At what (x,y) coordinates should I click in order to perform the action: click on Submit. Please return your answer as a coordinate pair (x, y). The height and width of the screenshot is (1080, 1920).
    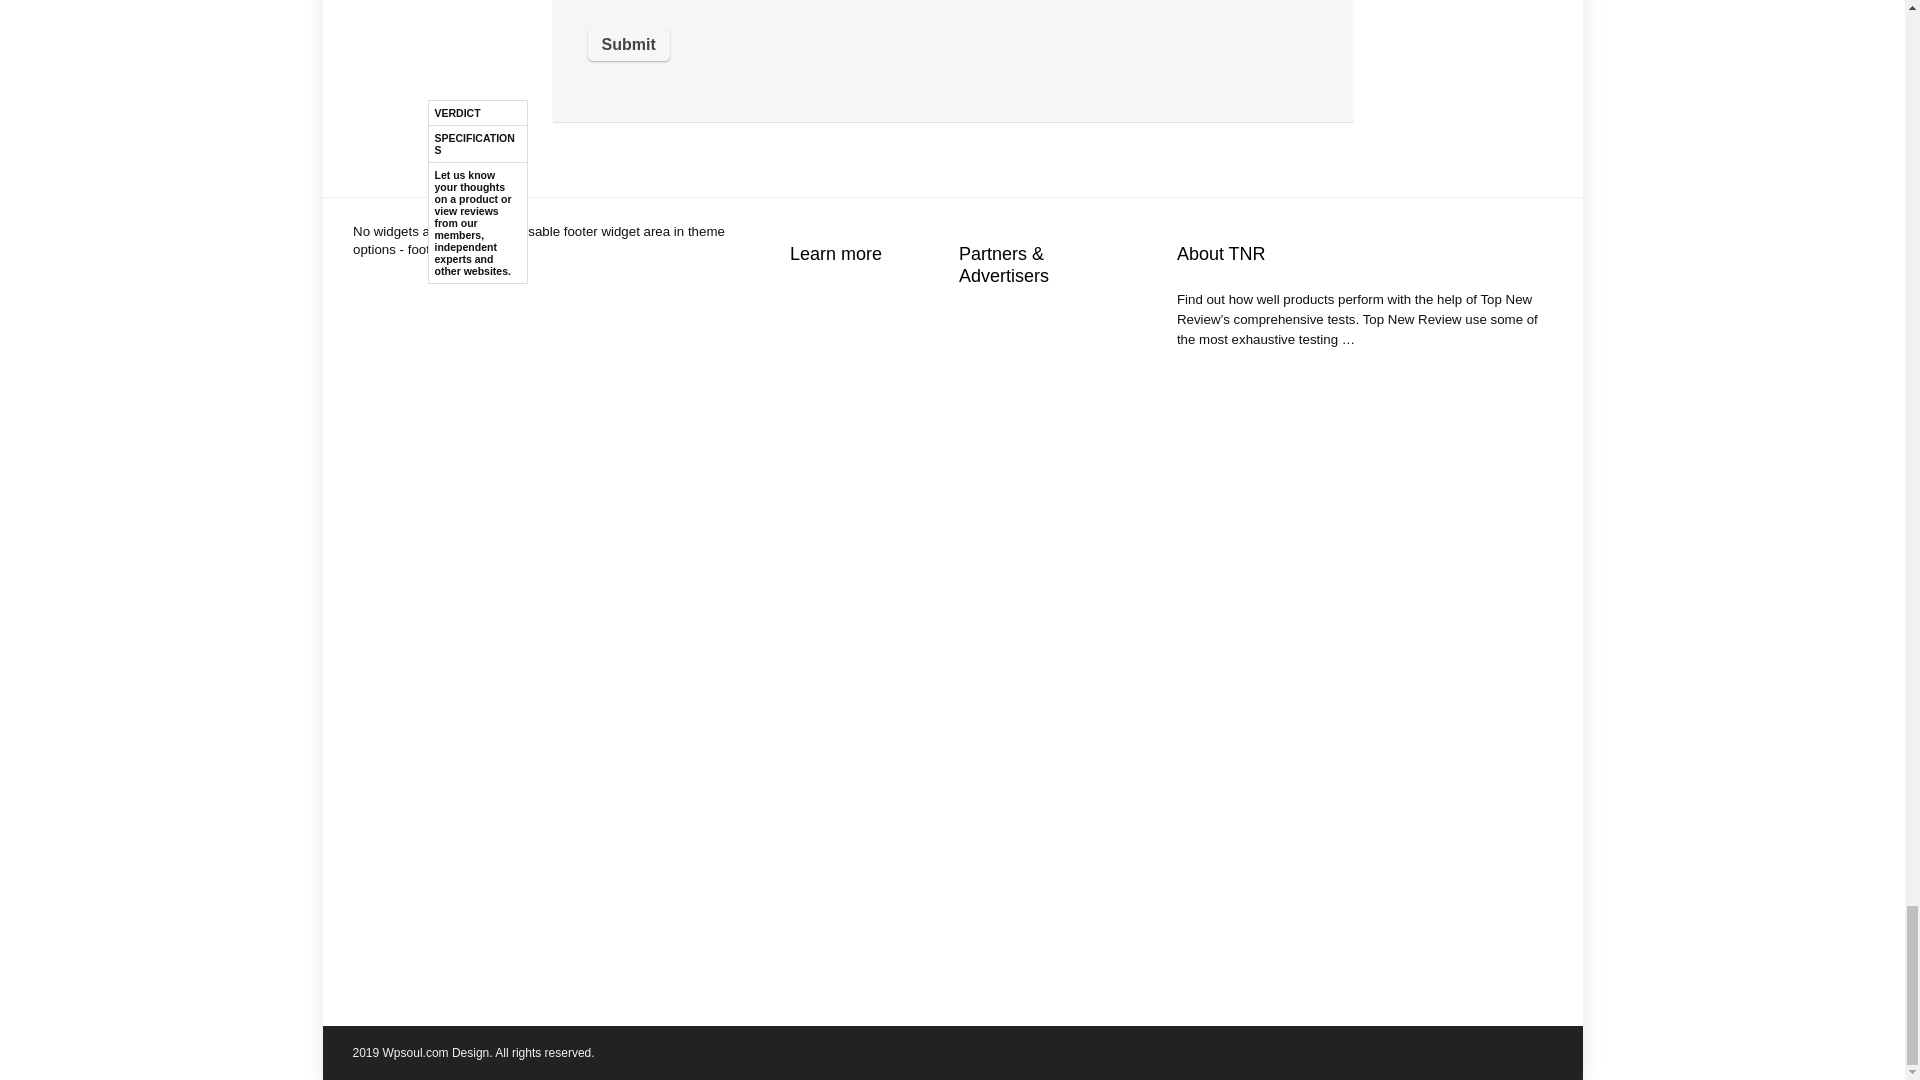
    Looking at the image, I should click on (628, 44).